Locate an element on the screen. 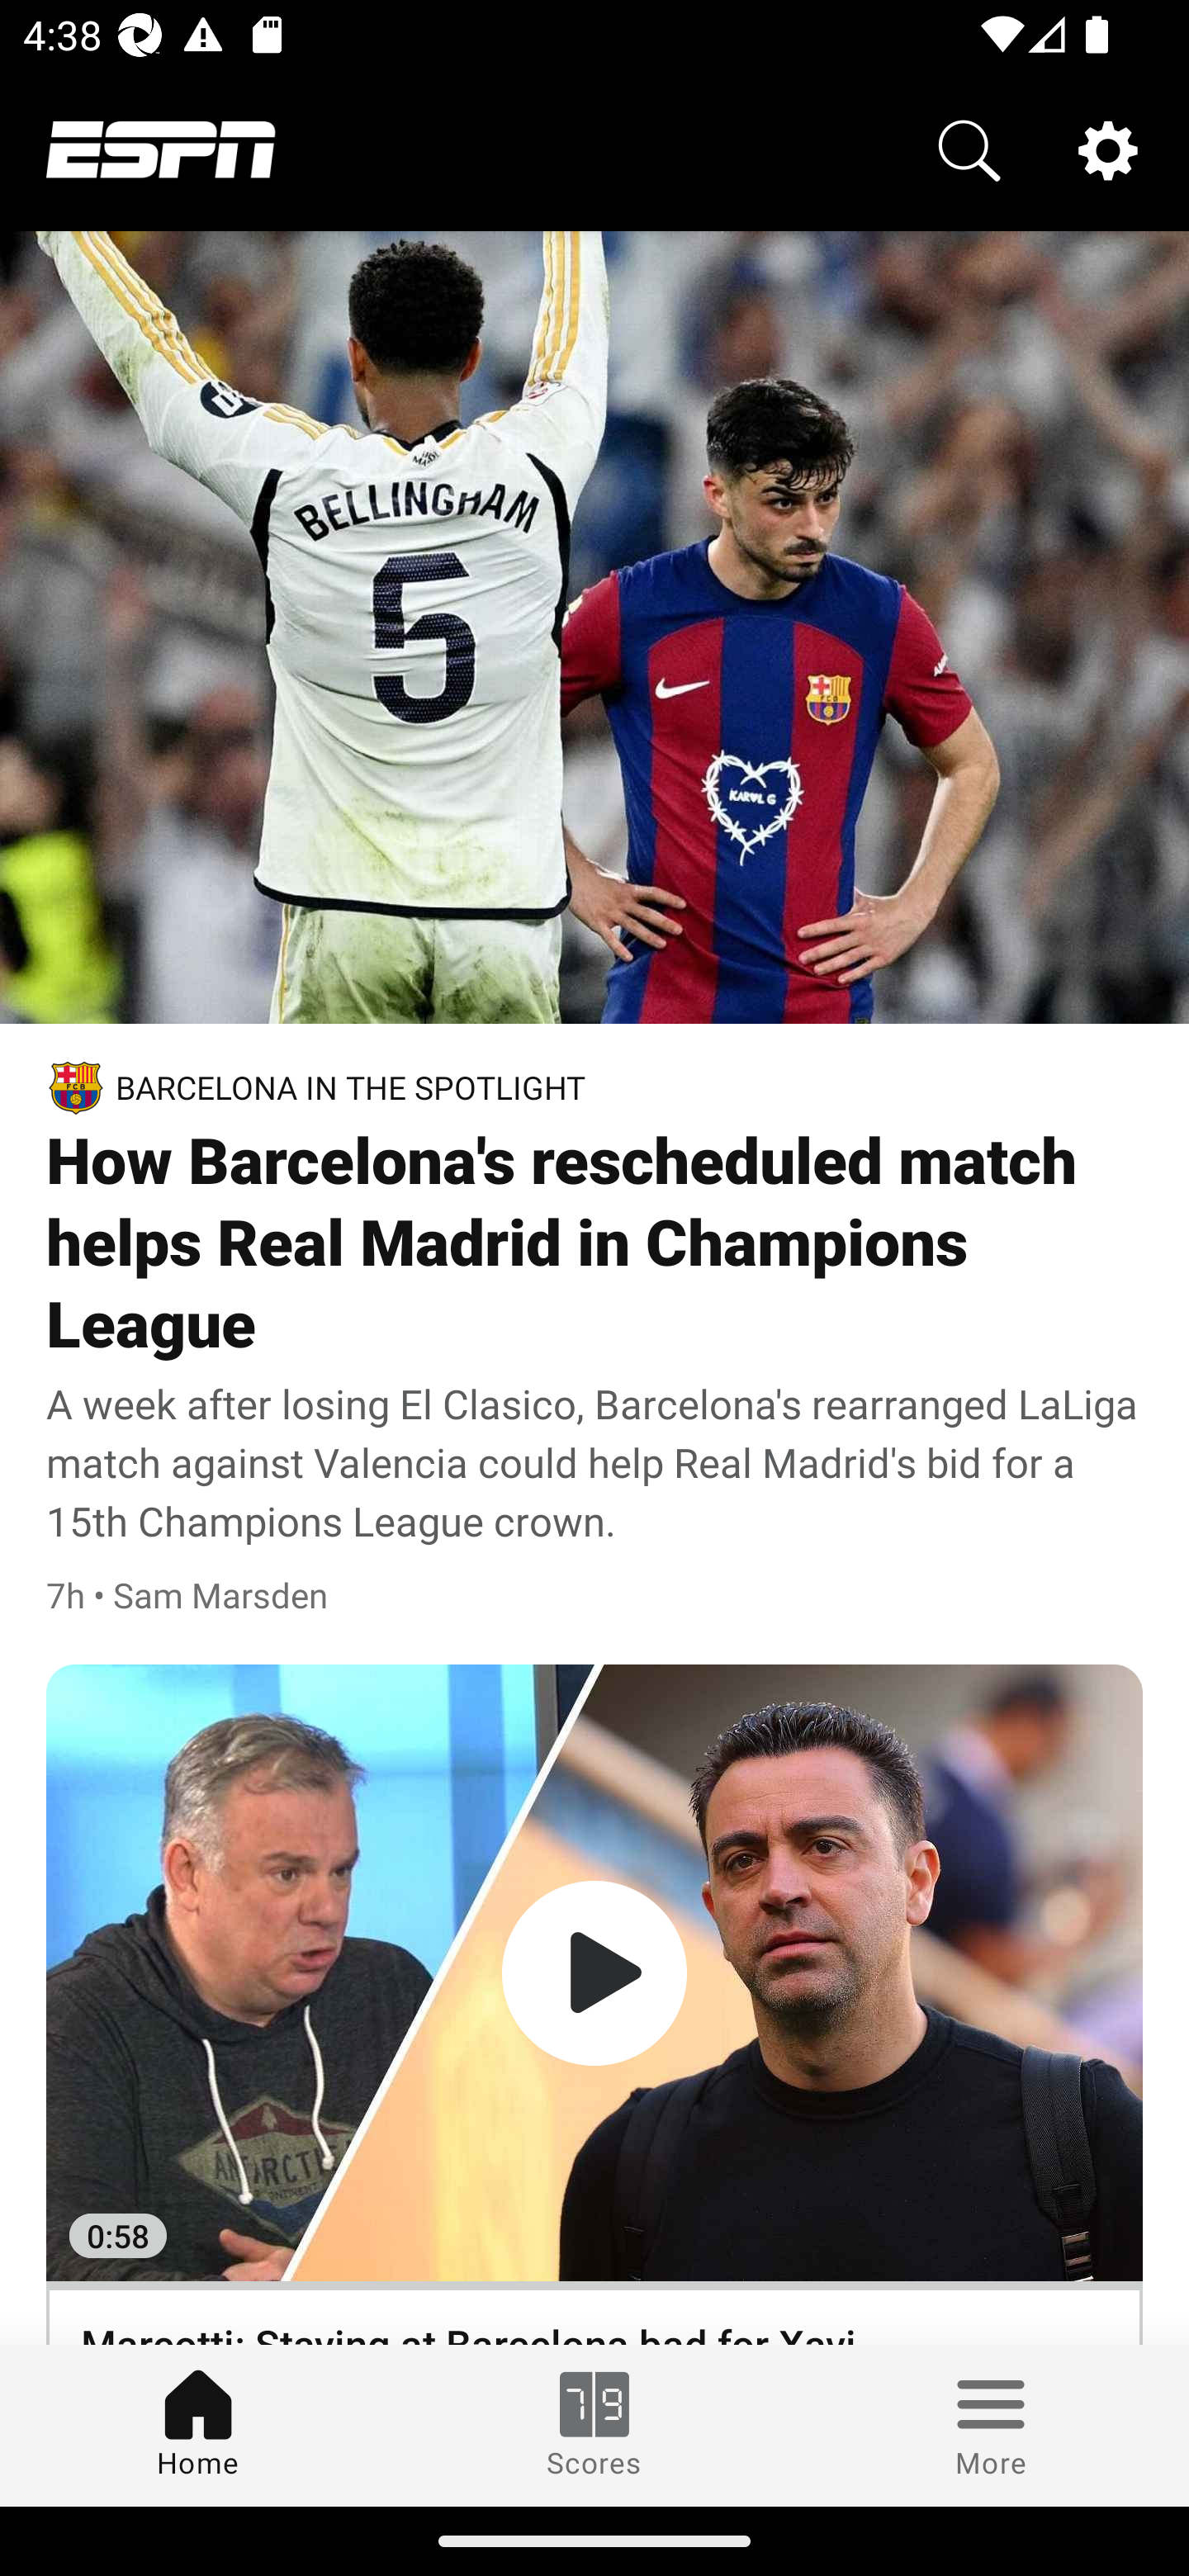  Settings is located at coordinates (1108, 149).